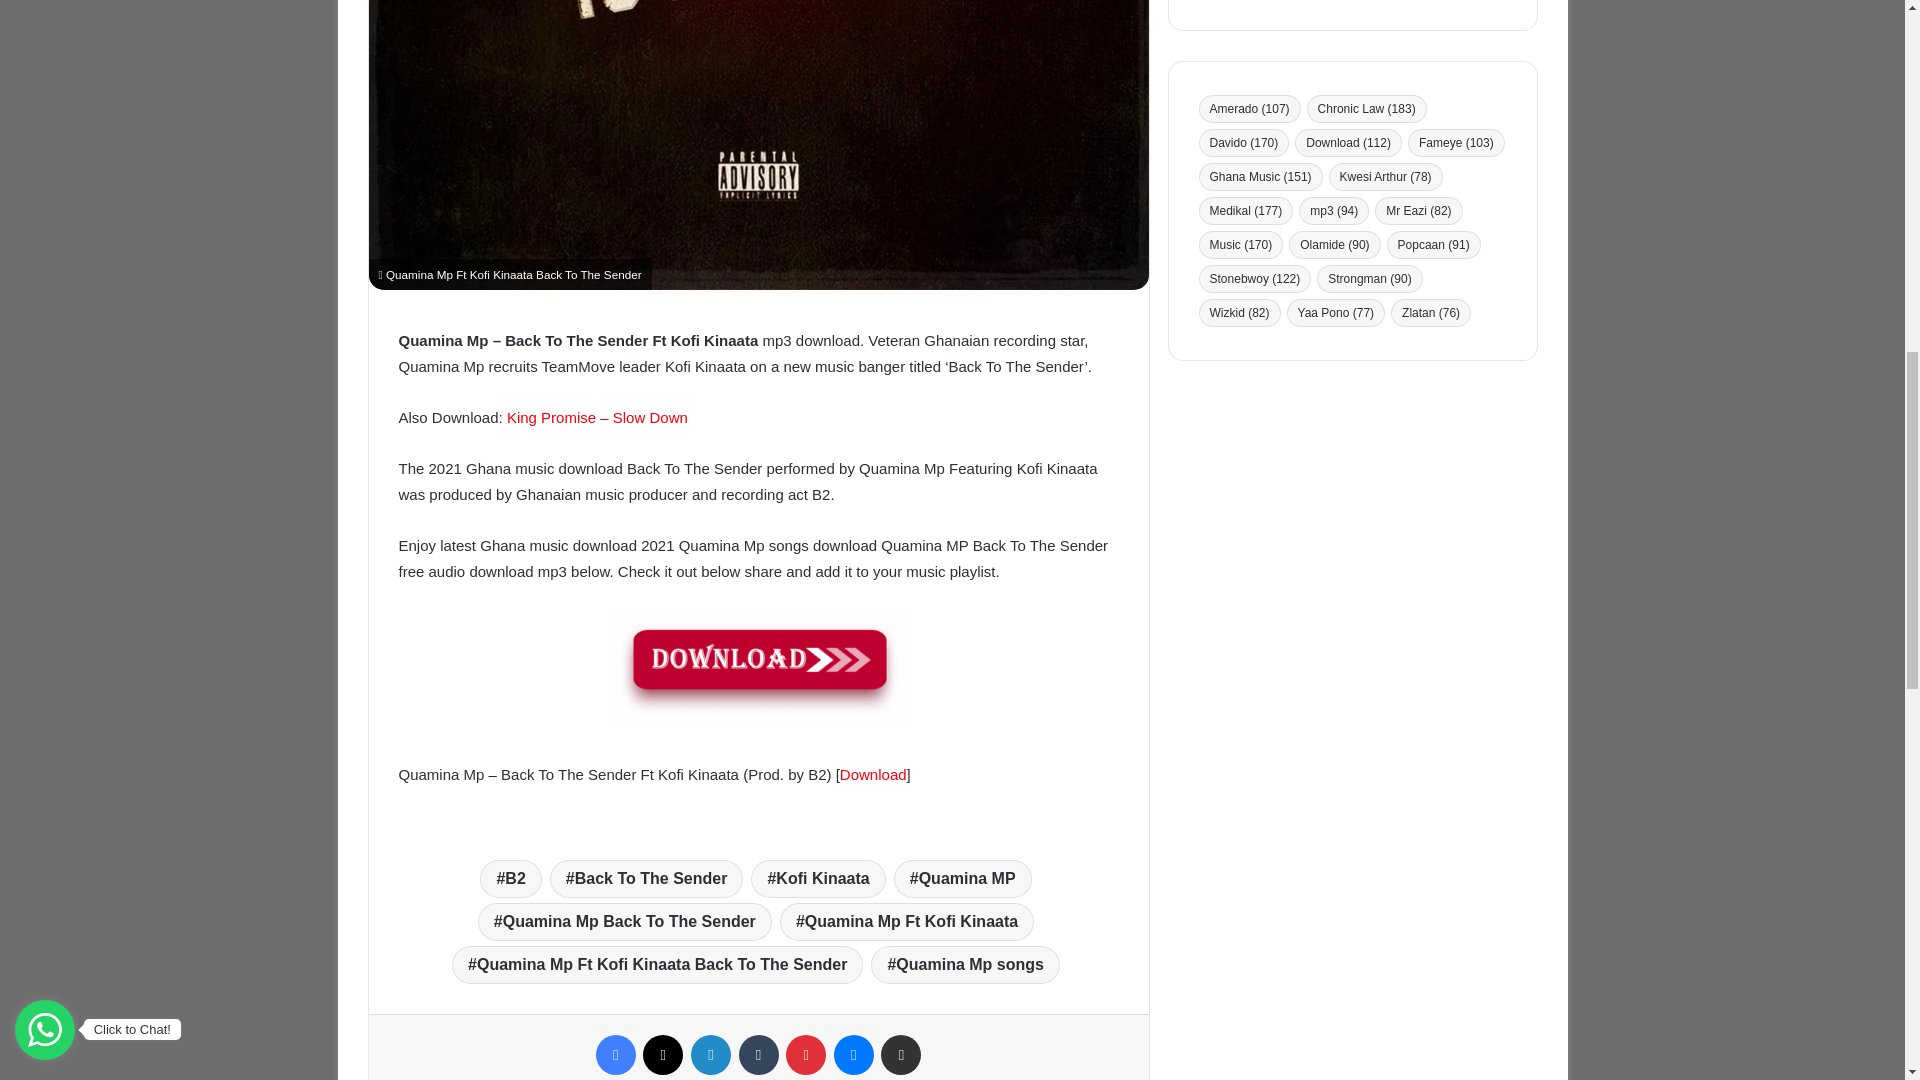 This screenshot has width=1920, height=1080. I want to click on Tumblr, so click(757, 1054).